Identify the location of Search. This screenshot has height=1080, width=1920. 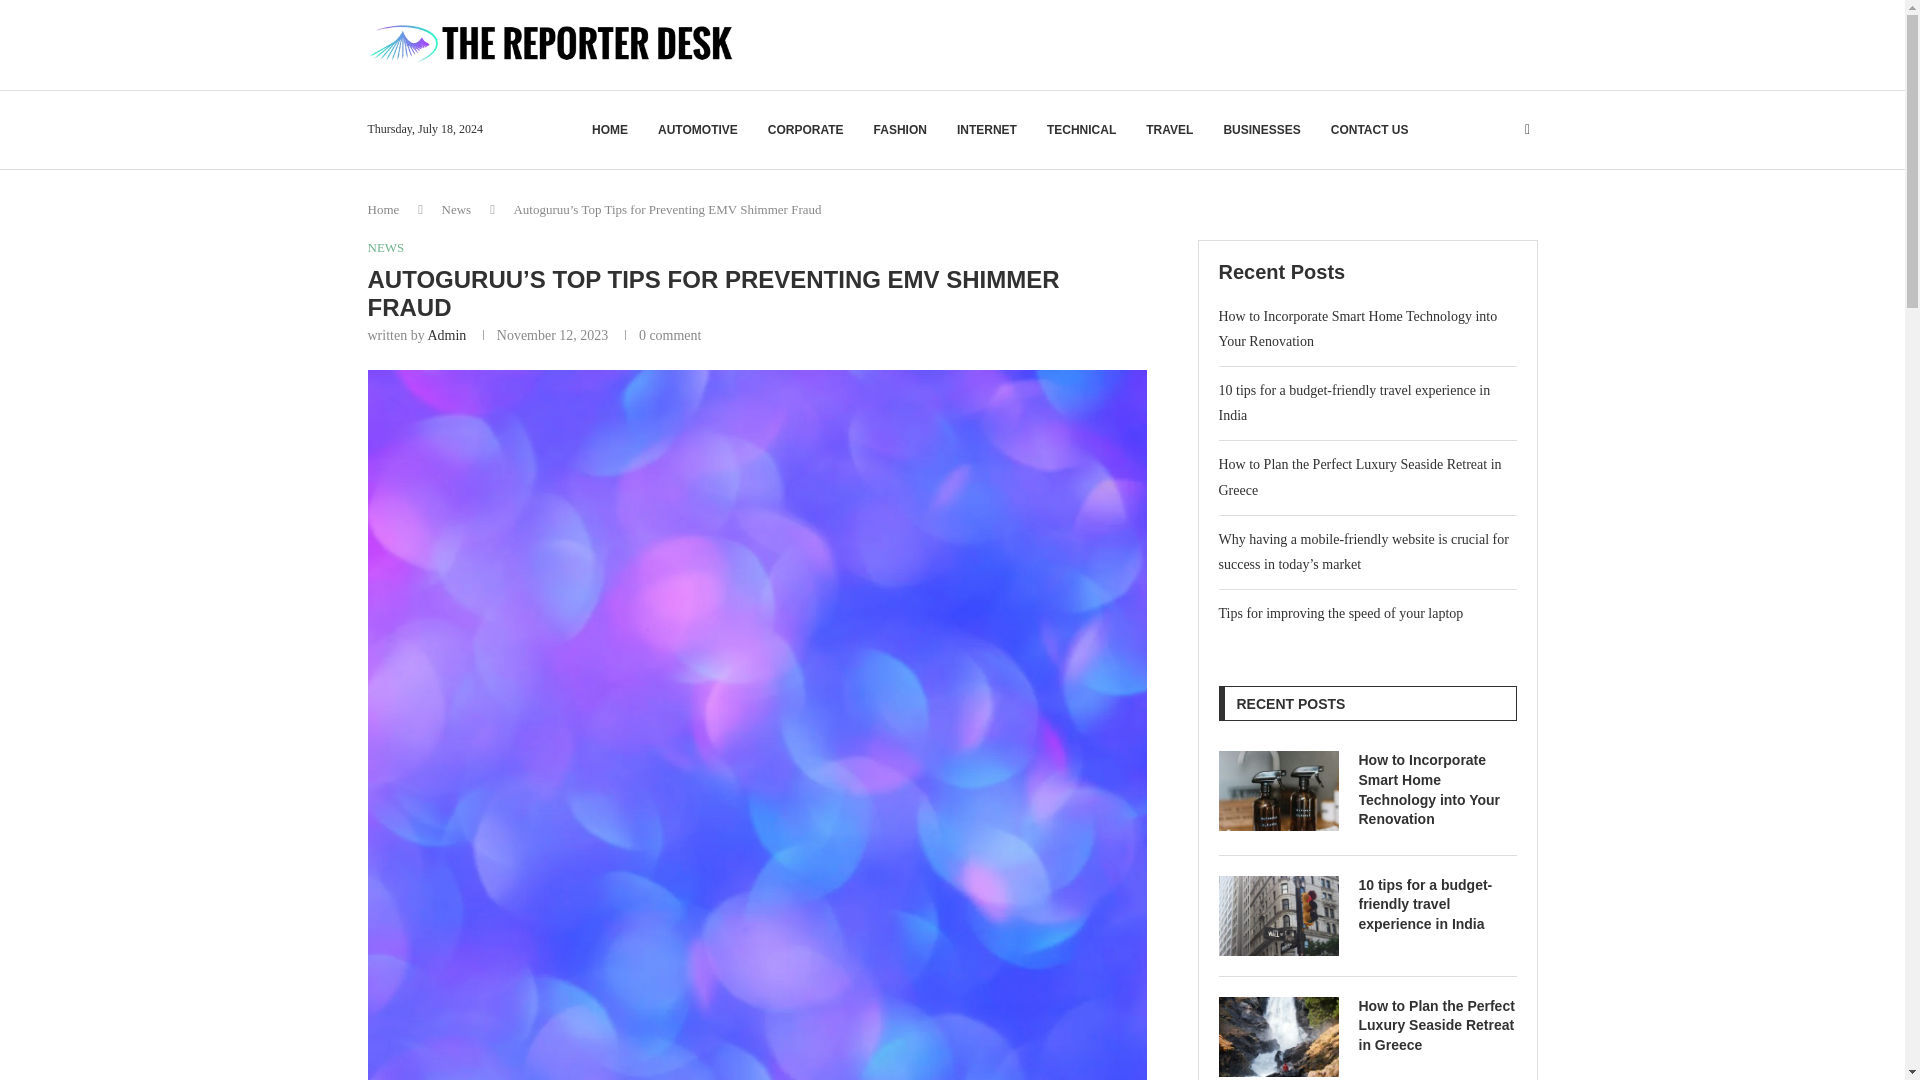
(1474, 167).